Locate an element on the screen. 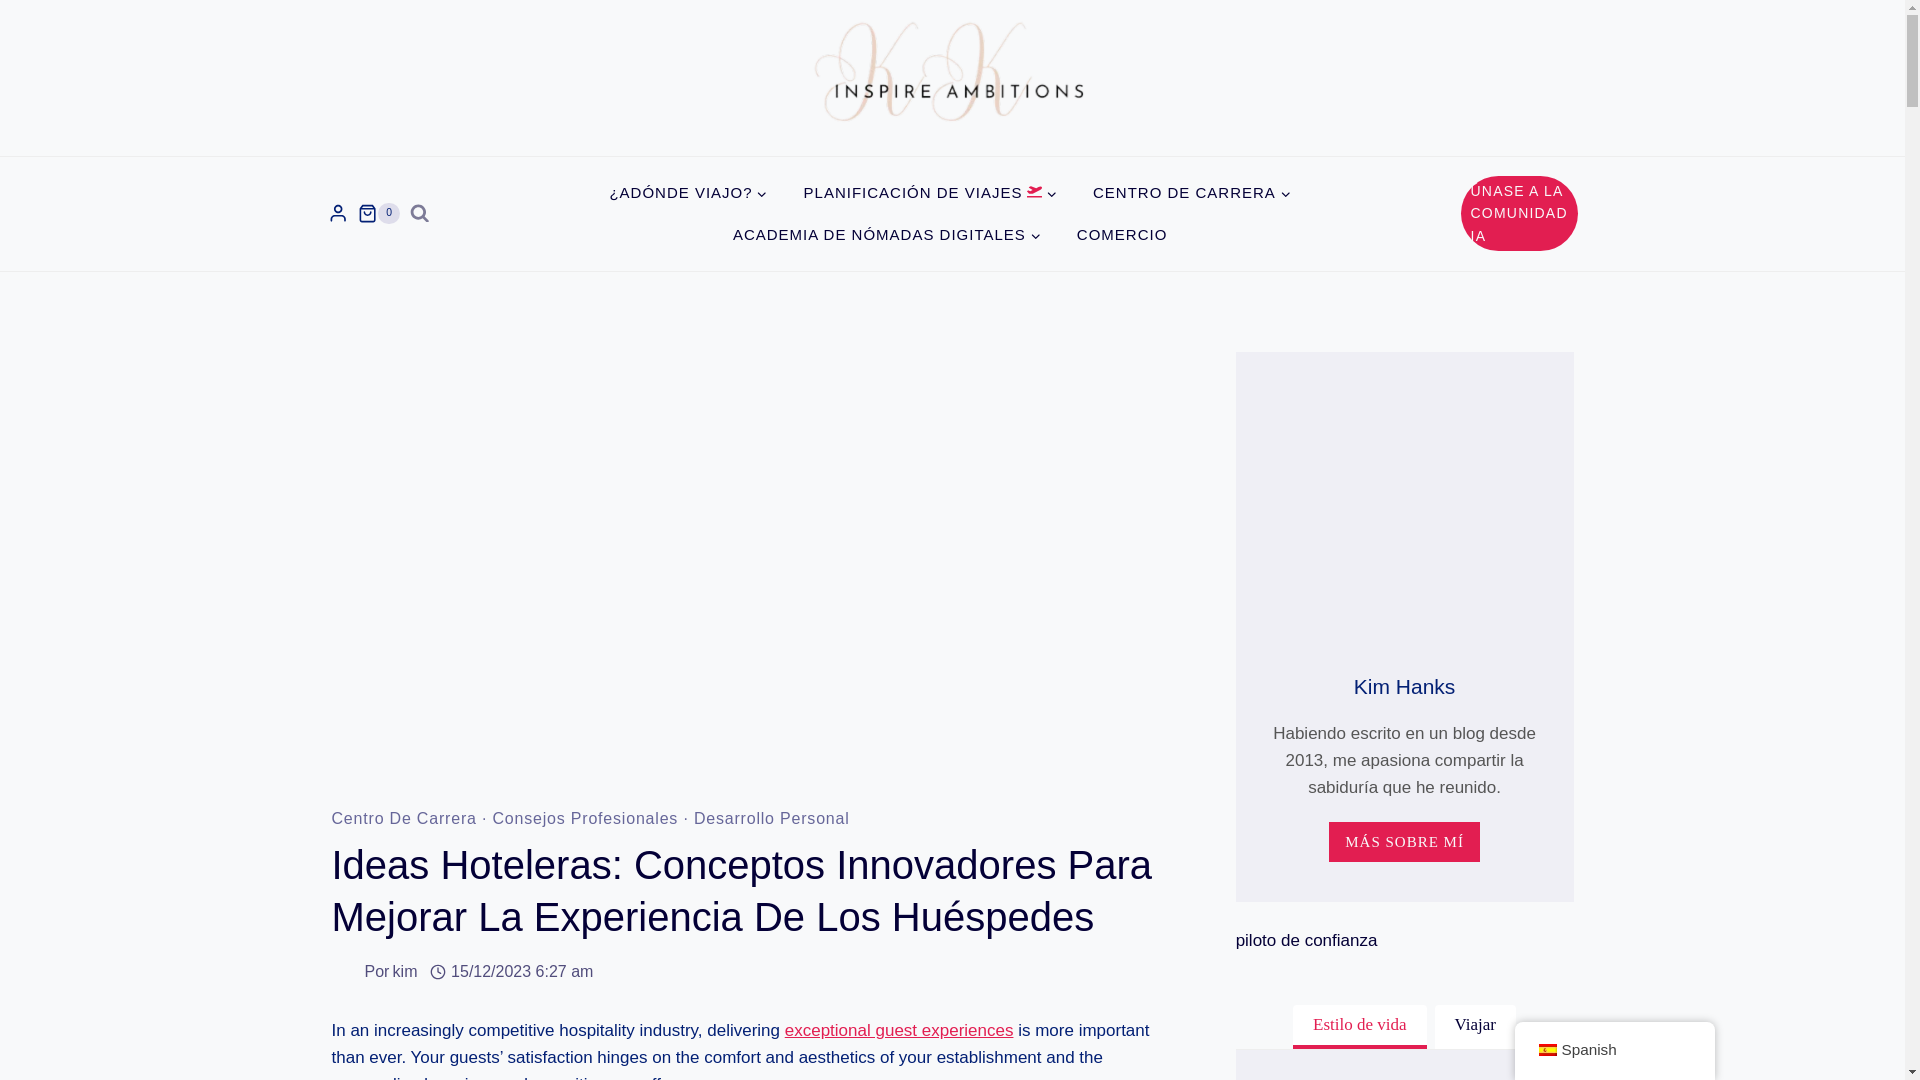 This screenshot has width=1920, height=1080. Spanish is located at coordinates (1546, 1050).